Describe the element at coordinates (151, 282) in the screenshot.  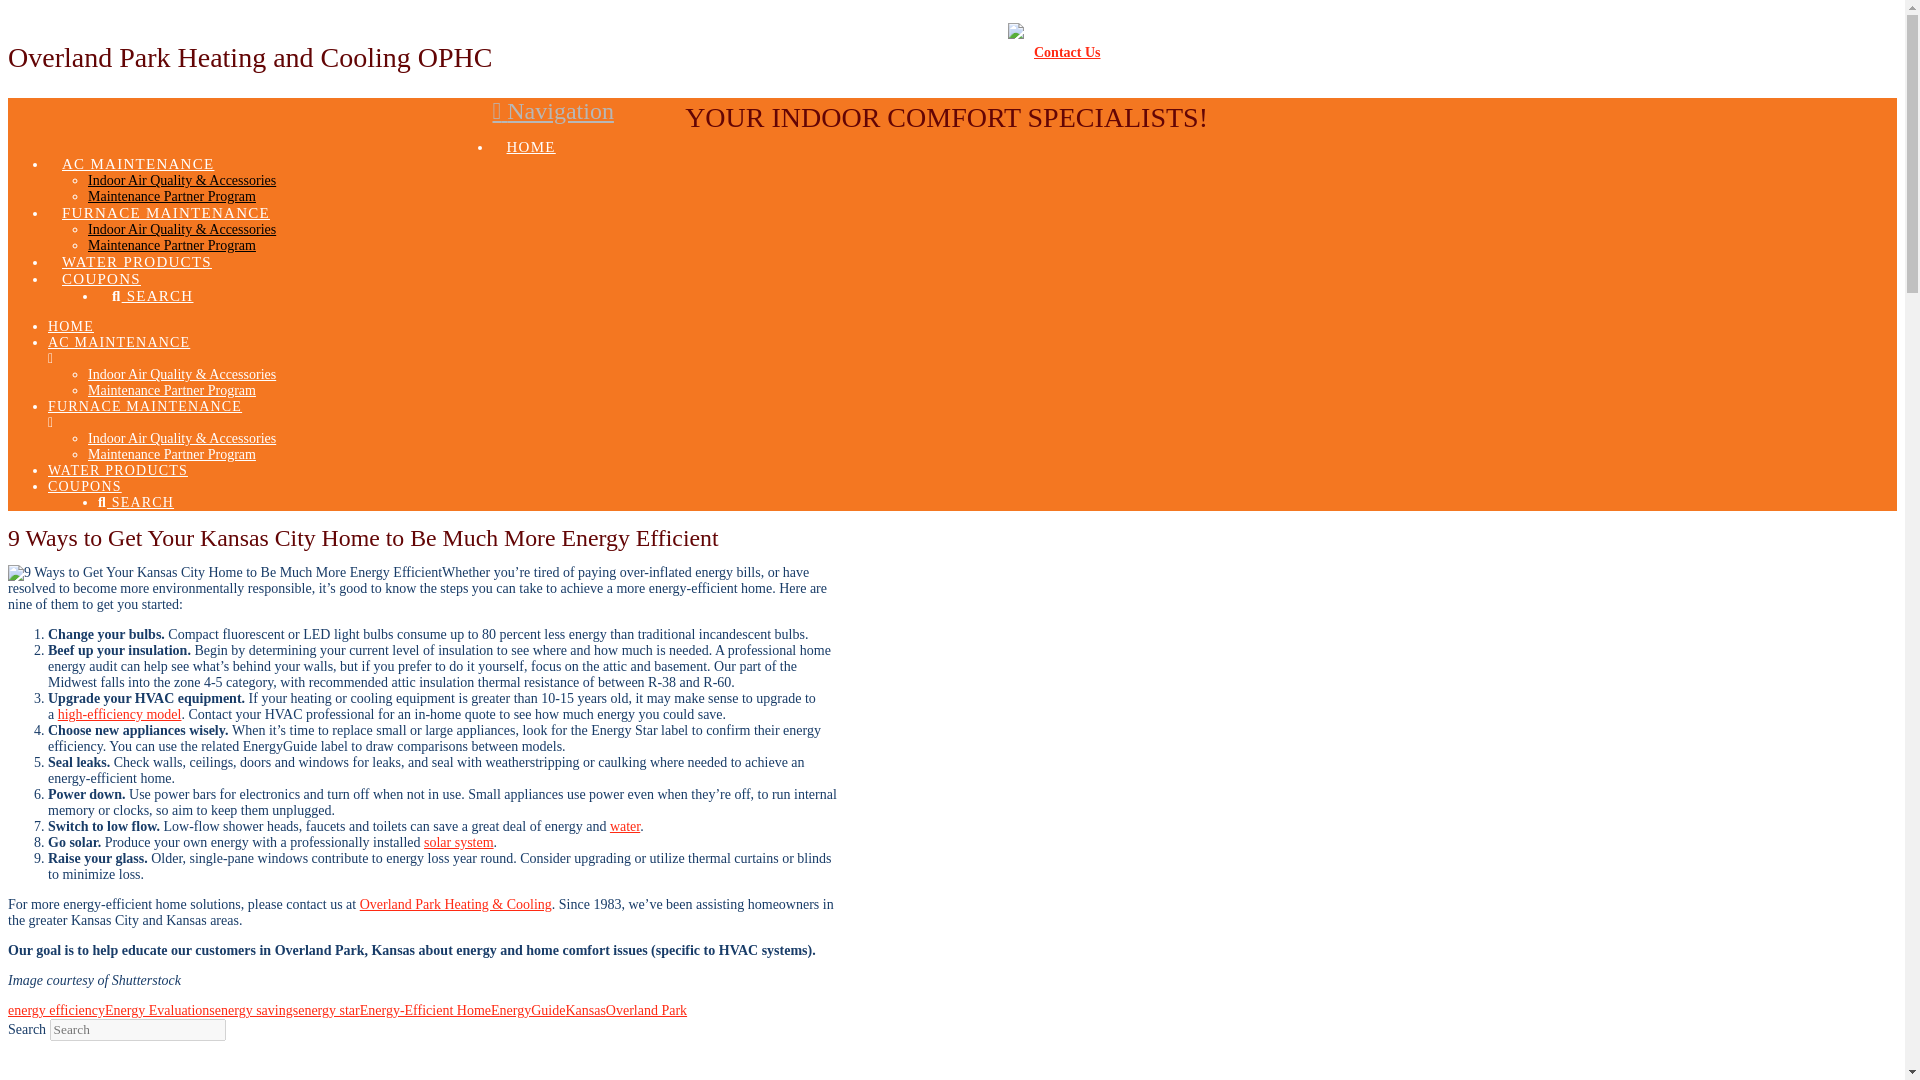
I see `SEARCH` at that location.